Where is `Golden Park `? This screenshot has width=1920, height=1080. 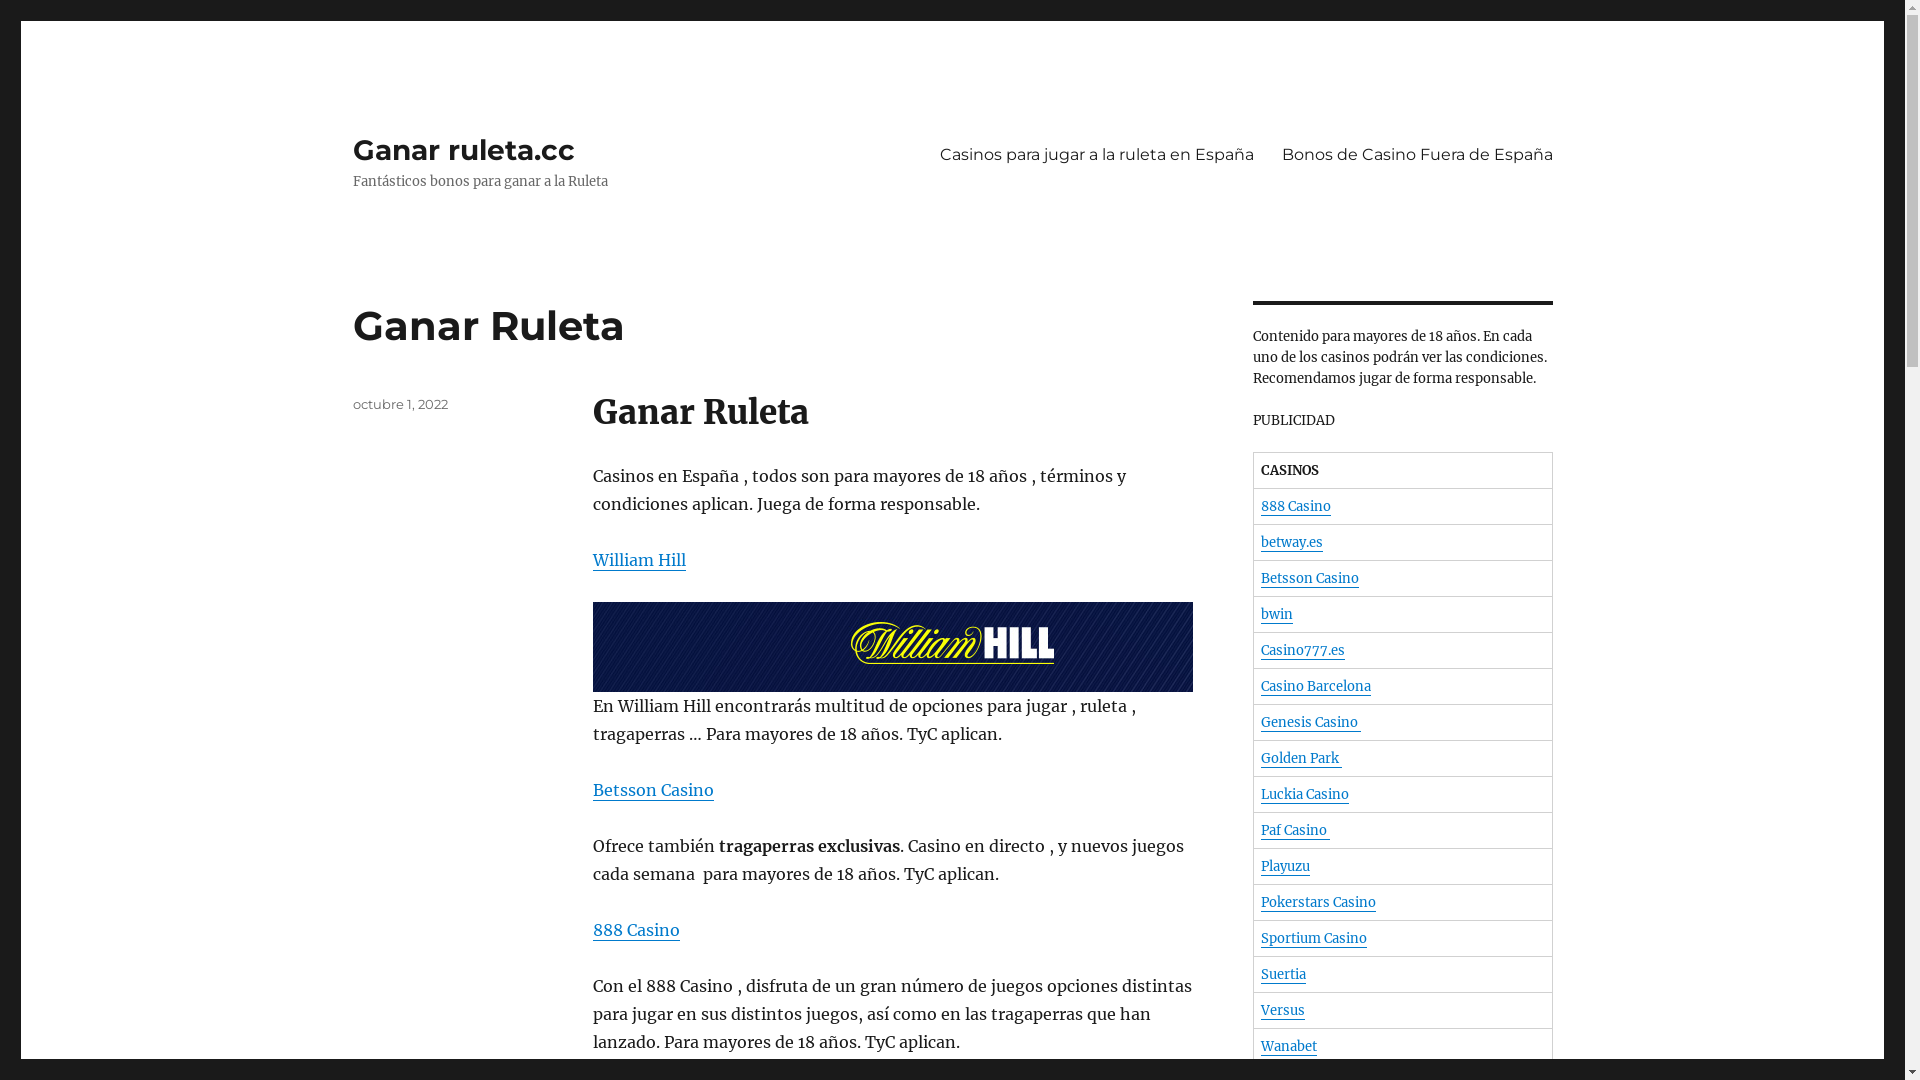 Golden Park  is located at coordinates (1300, 758).